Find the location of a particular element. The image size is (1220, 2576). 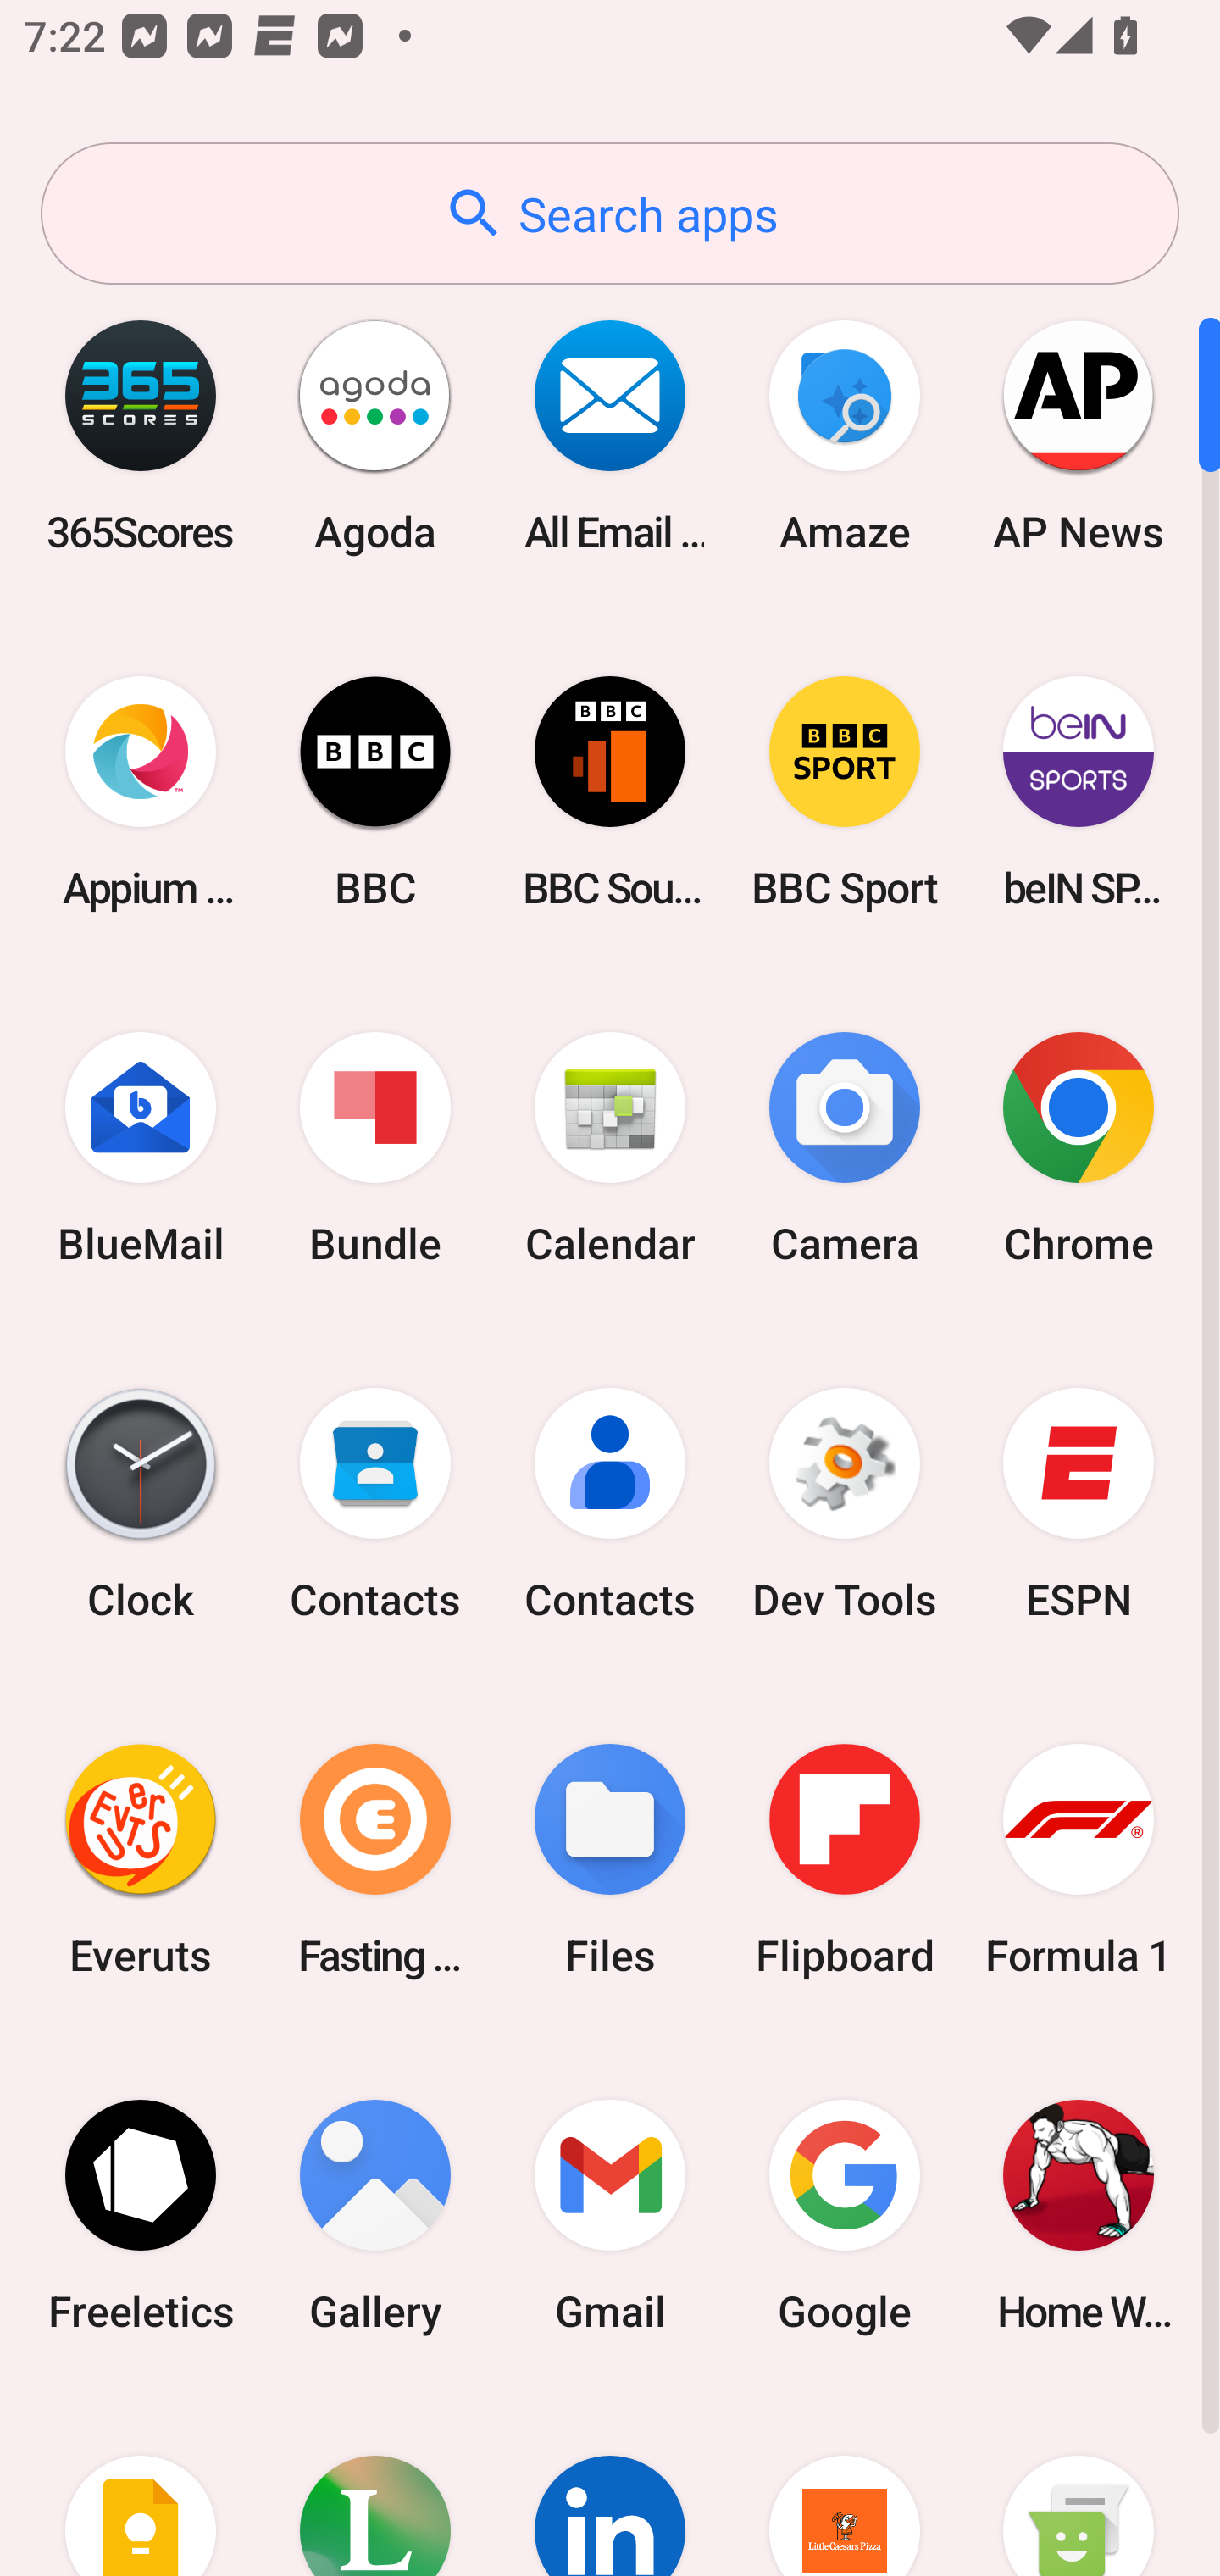

Dev Tools is located at coordinates (844, 1504).